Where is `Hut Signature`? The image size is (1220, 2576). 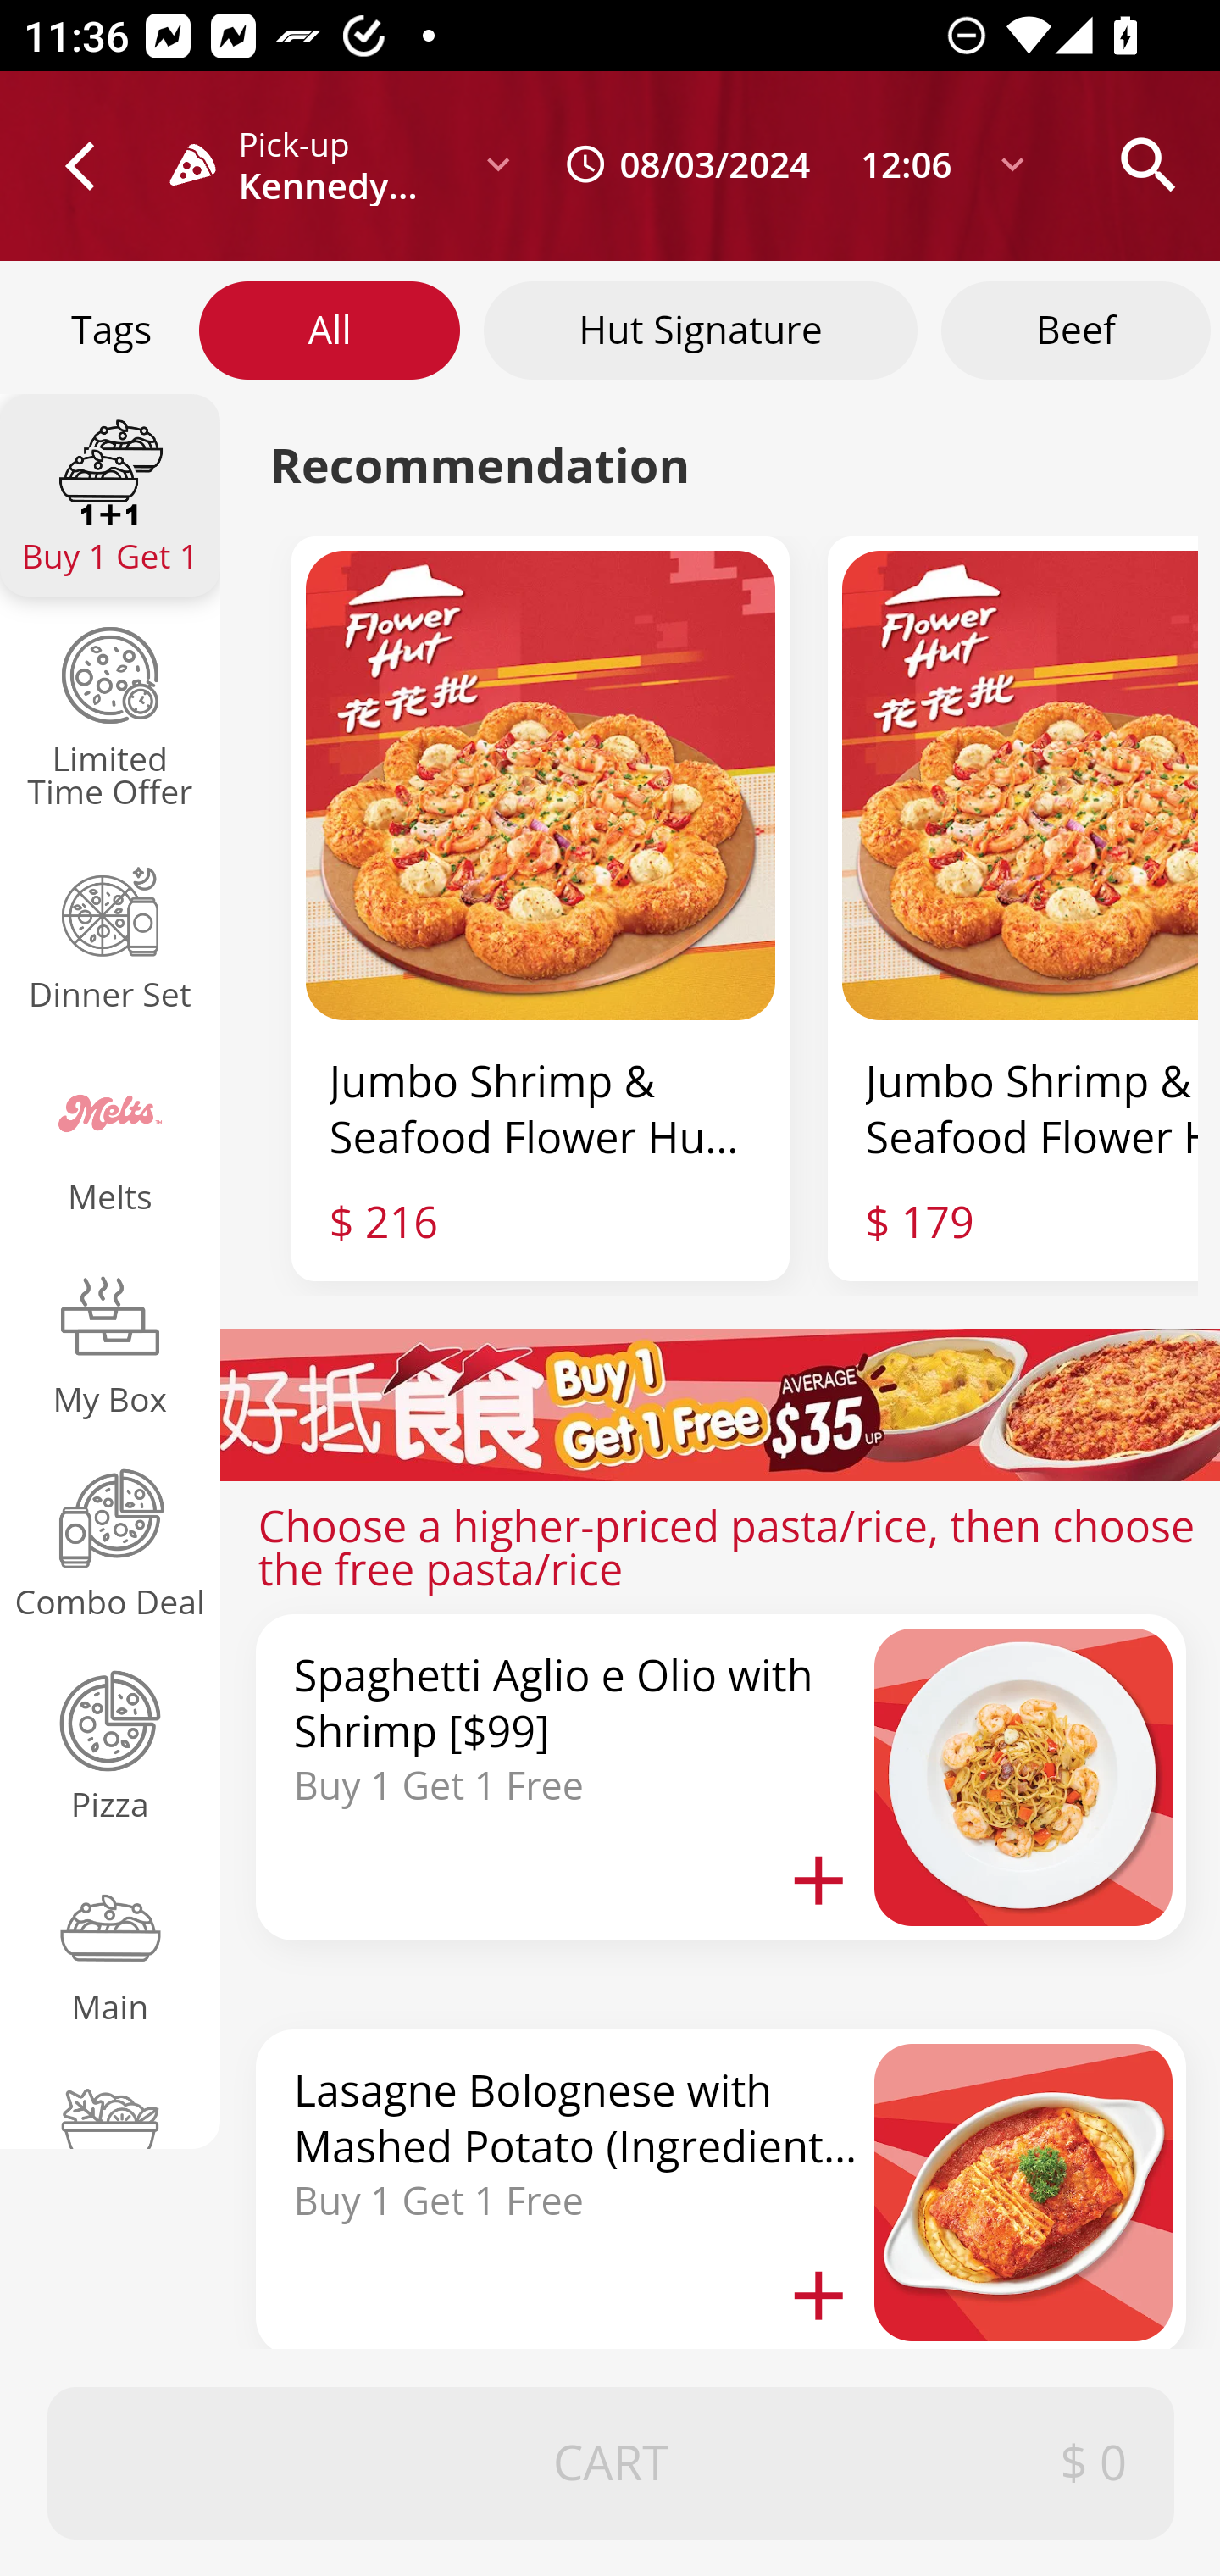 Hut Signature is located at coordinates (701, 329).